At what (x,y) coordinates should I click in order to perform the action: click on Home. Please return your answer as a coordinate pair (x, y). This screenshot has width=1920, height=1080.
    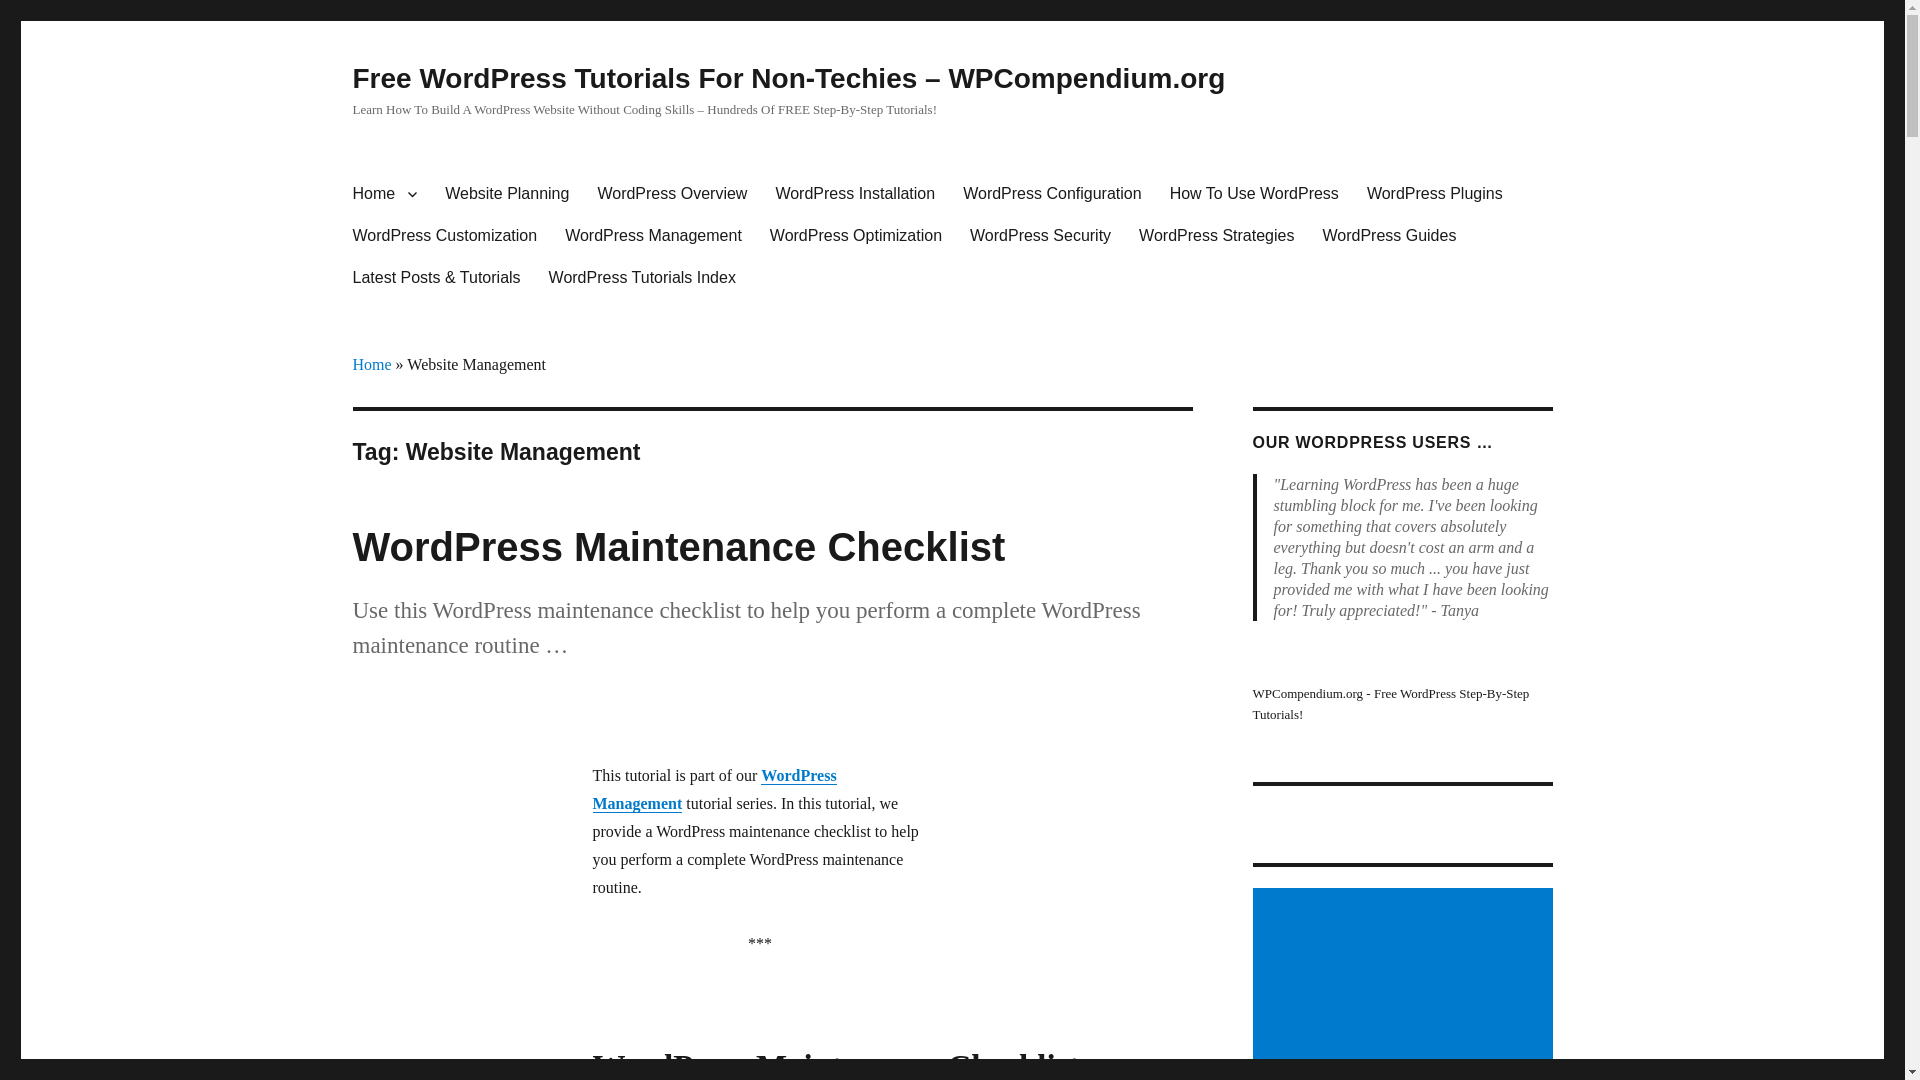
    Looking at the image, I should click on (371, 364).